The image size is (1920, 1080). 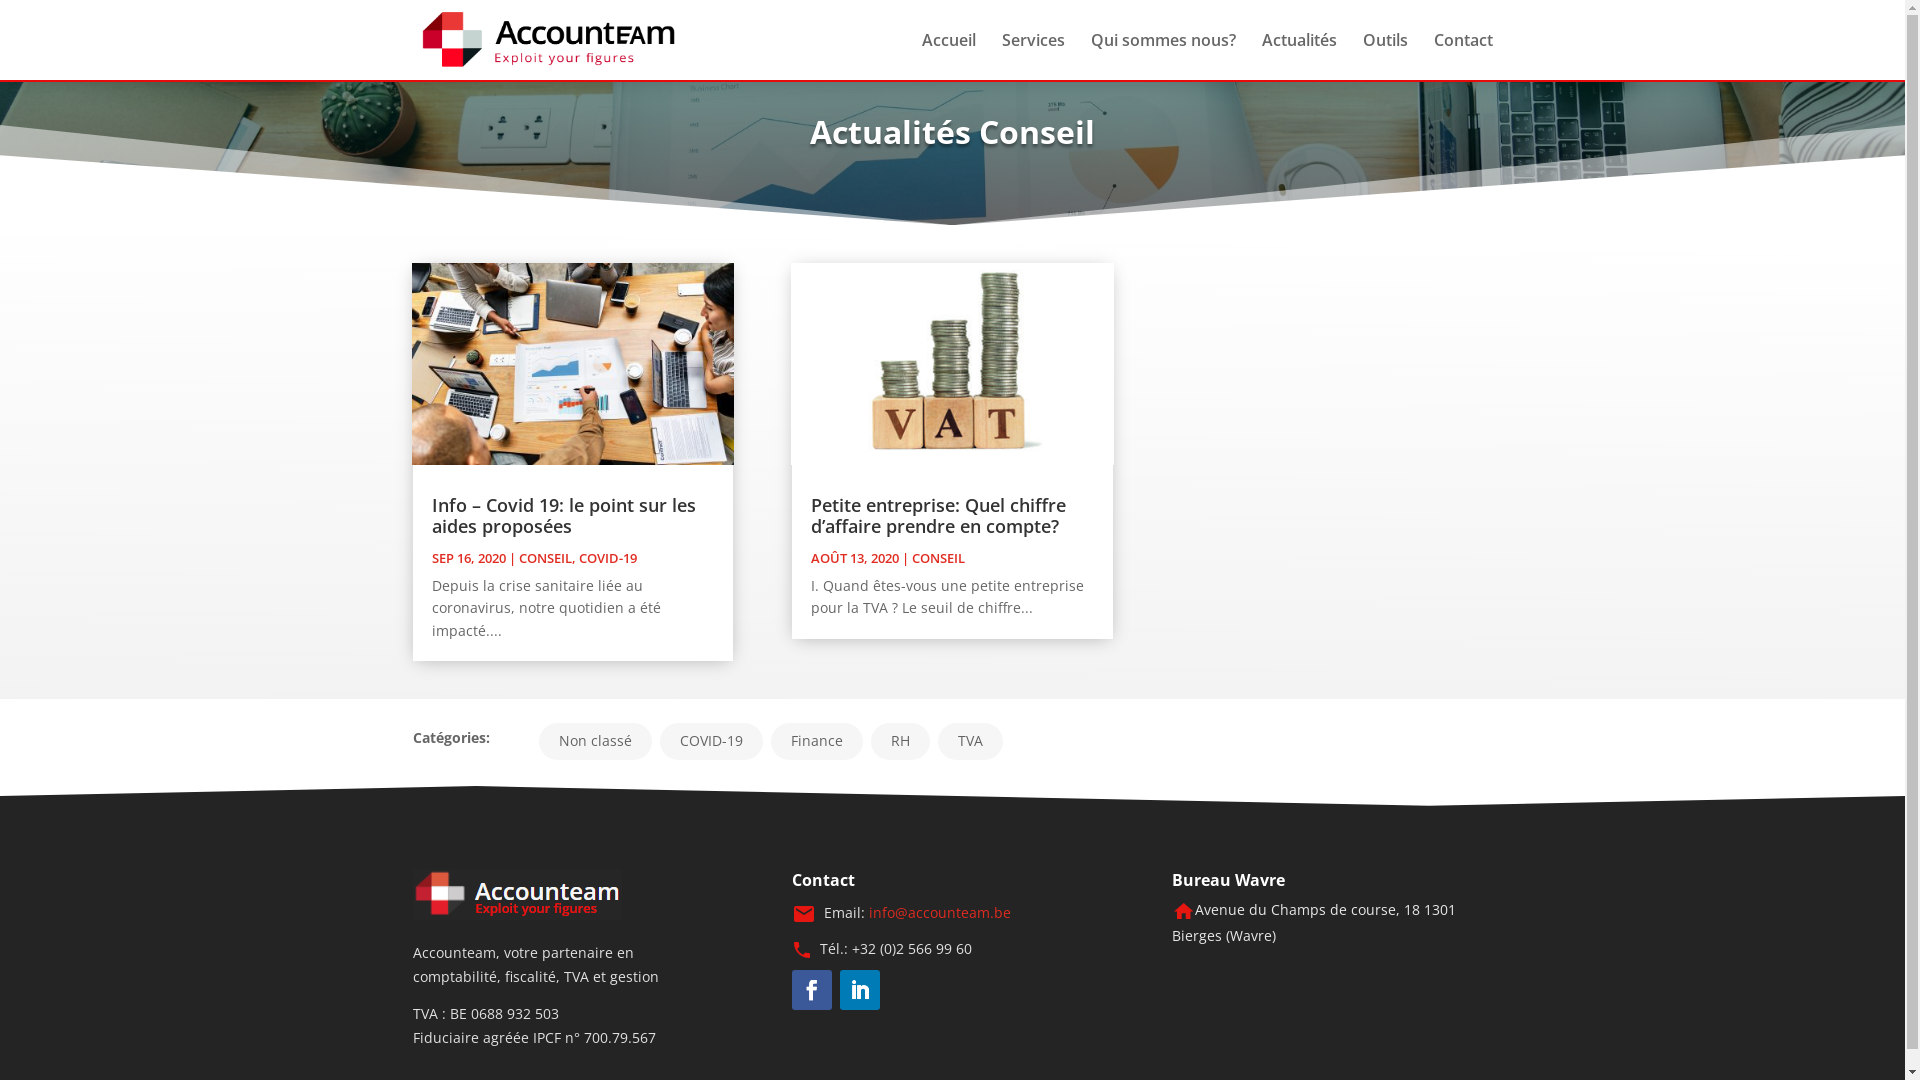 I want to click on CONSEIL, so click(x=938, y=558).